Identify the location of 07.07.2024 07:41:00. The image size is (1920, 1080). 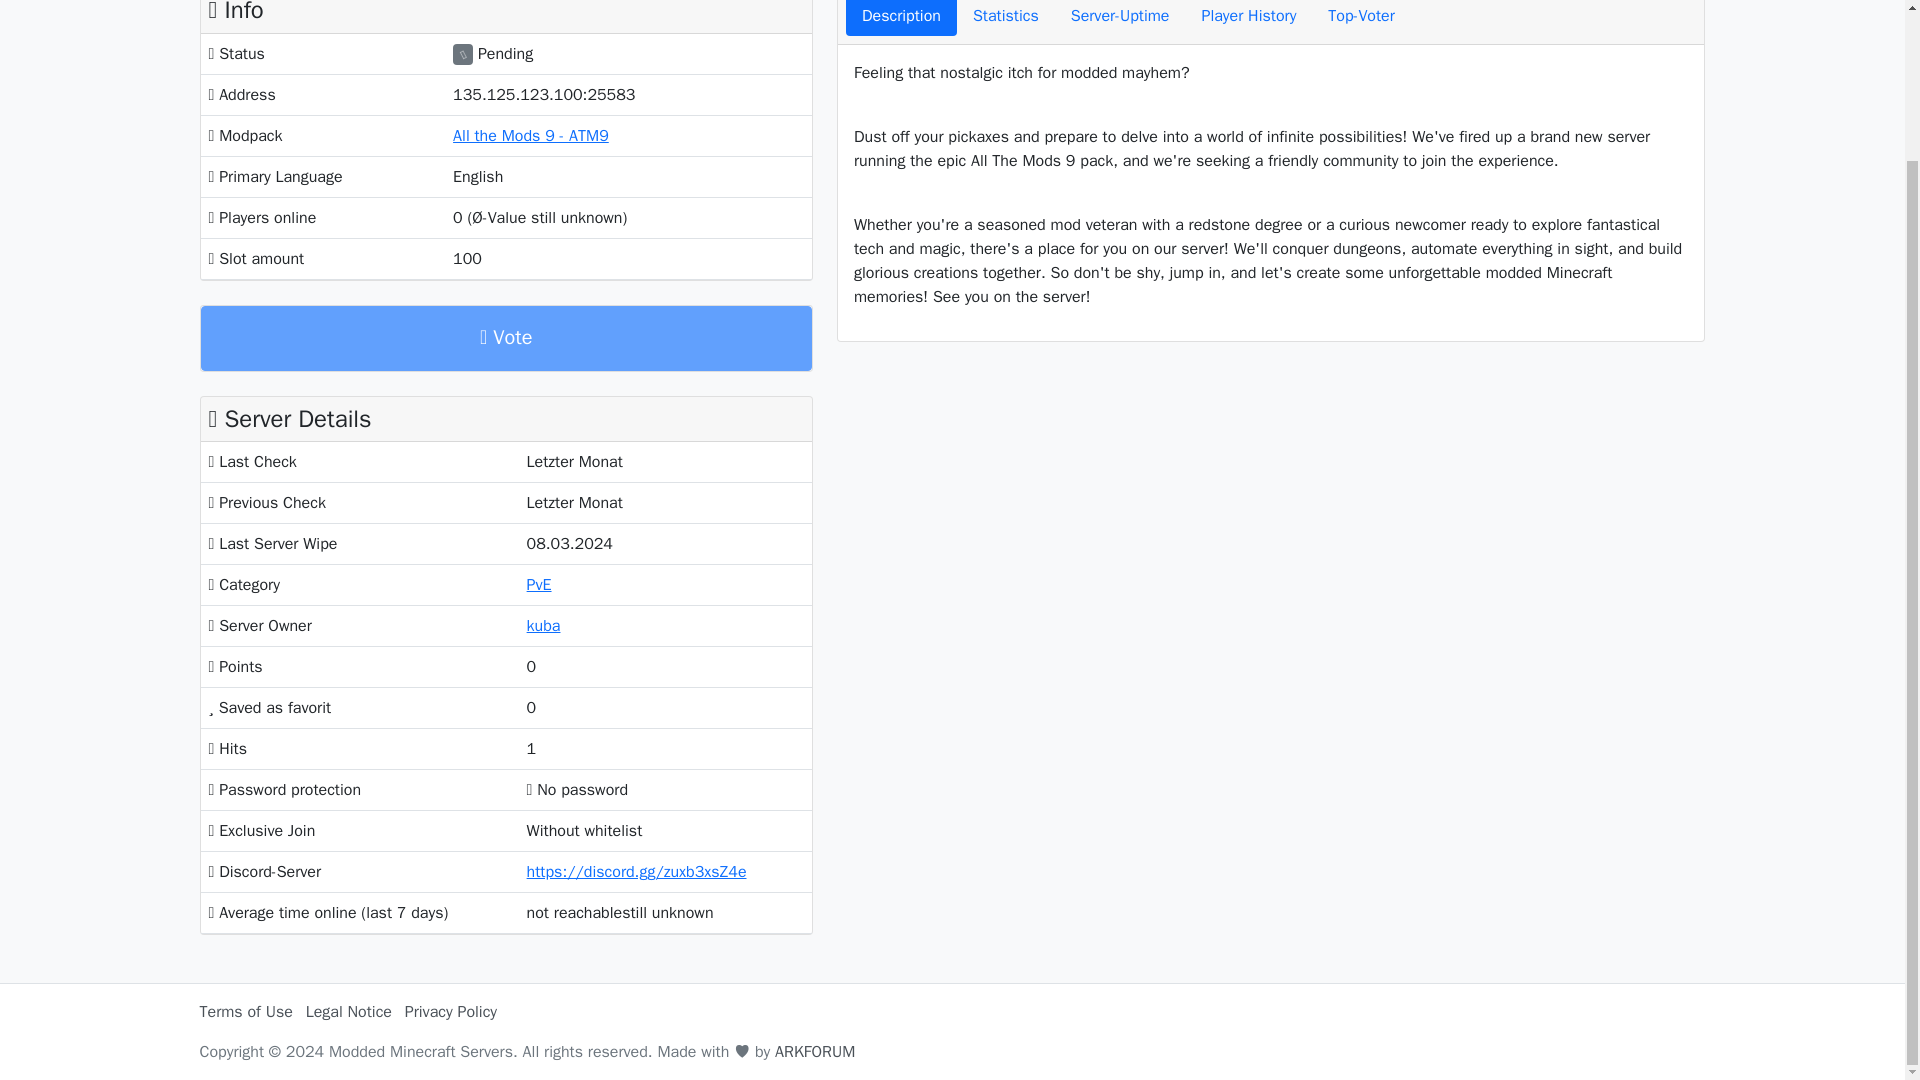
(665, 502).